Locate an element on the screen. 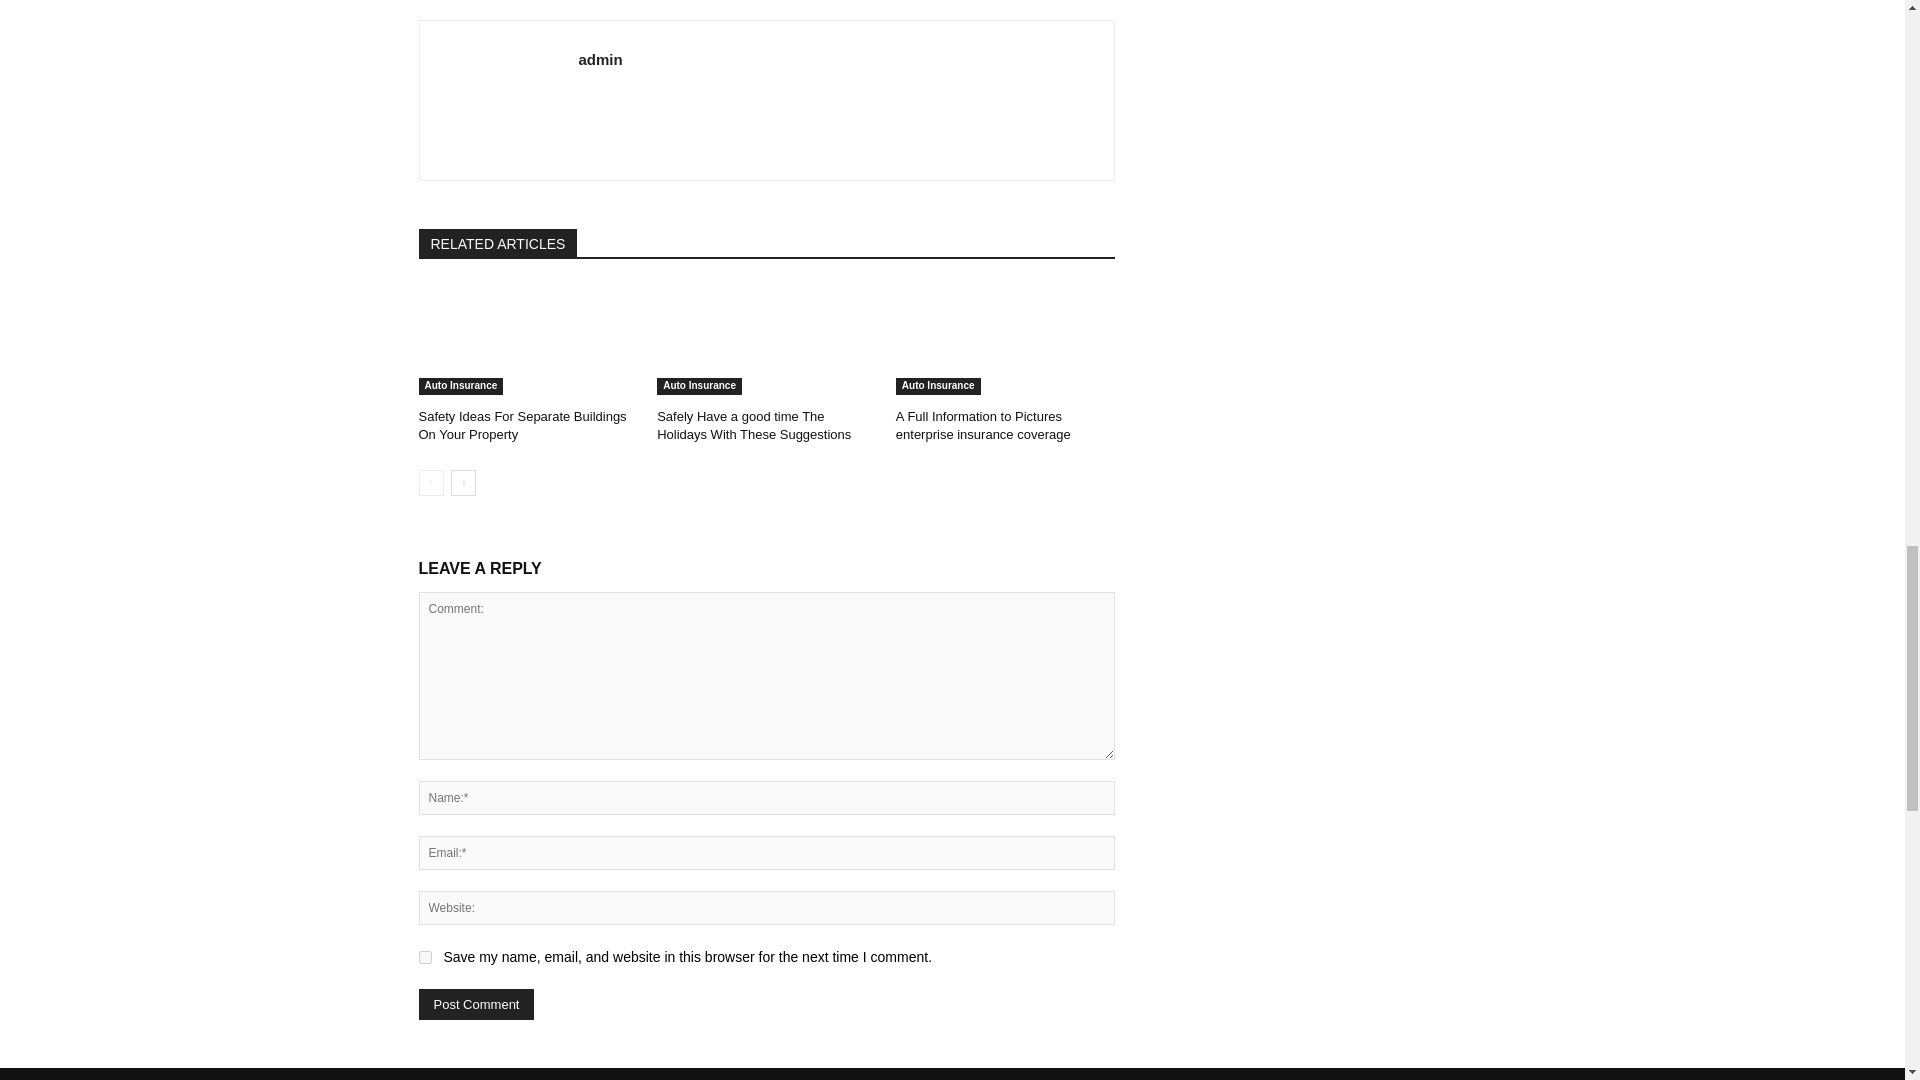 Image resolution: width=1920 pixels, height=1080 pixels. yes is located at coordinates (424, 958).